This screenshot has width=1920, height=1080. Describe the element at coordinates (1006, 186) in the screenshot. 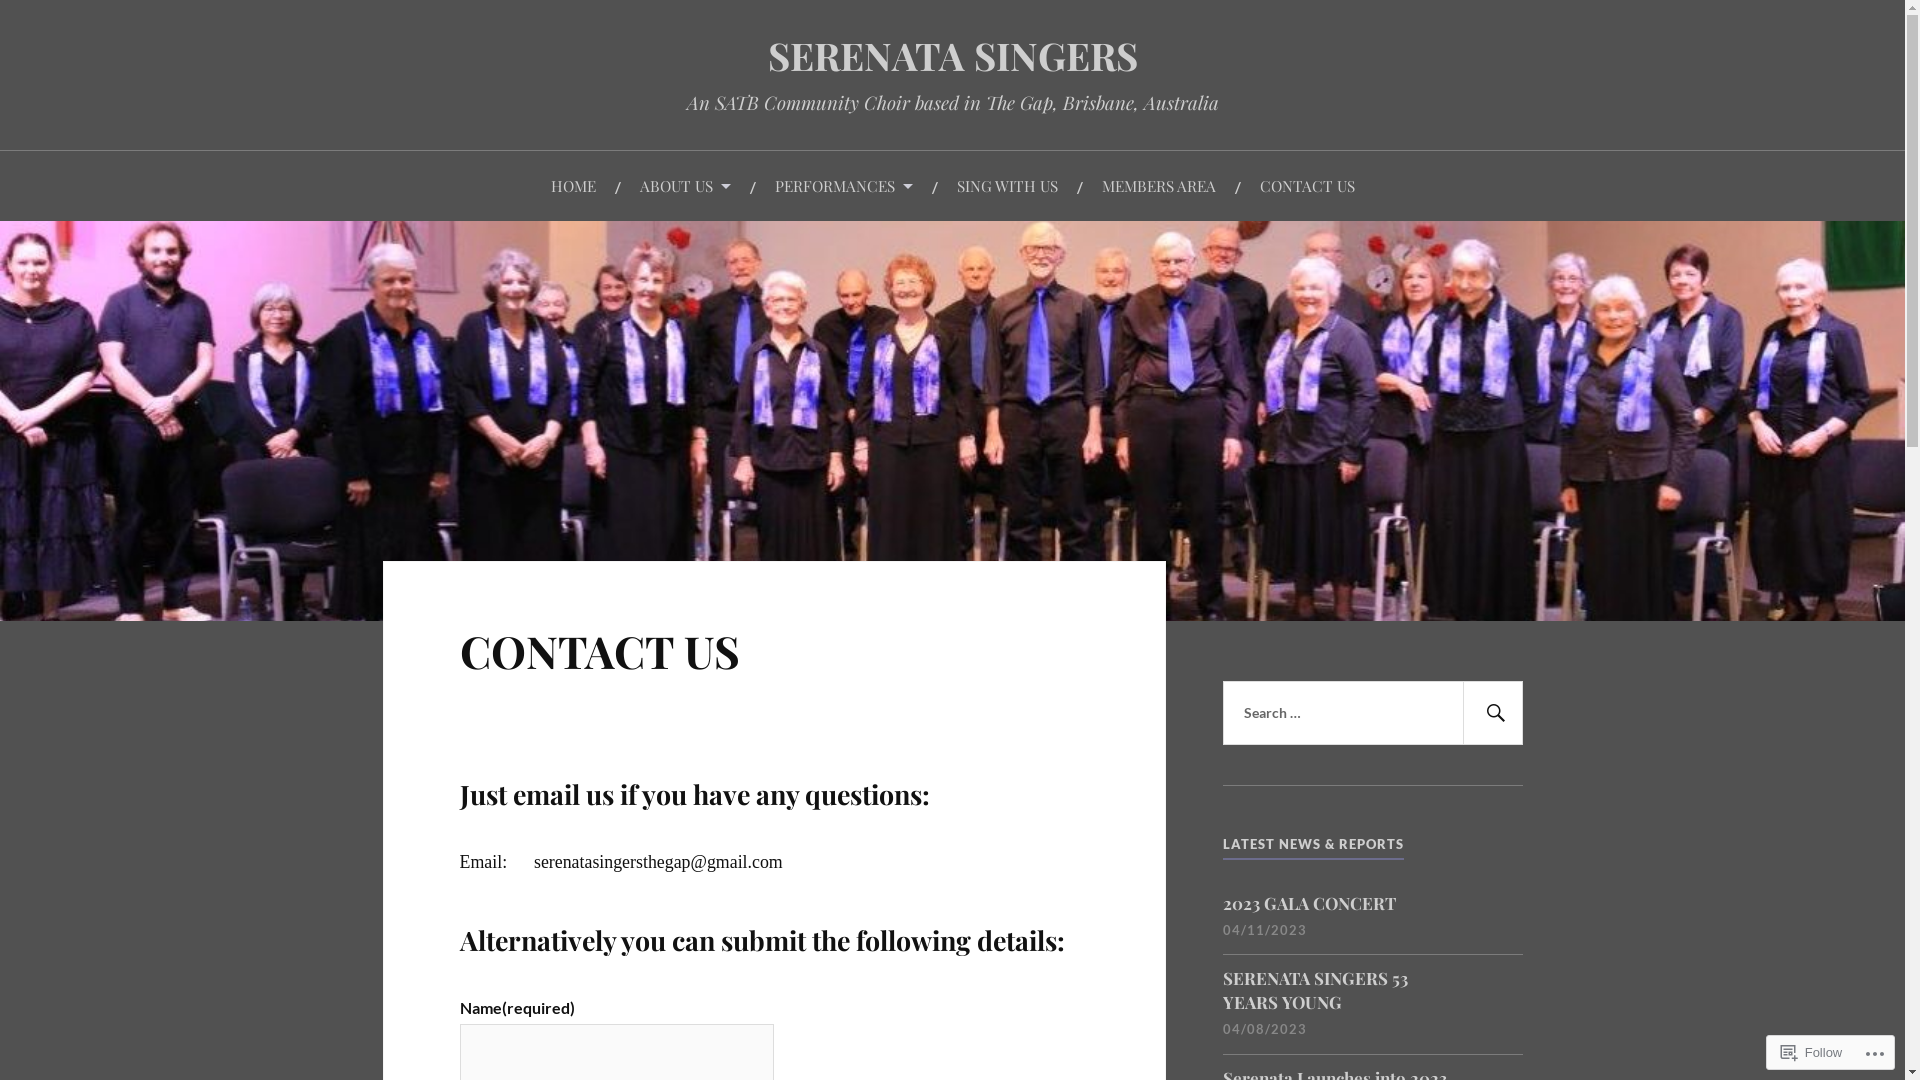

I see `SING WITH US` at that location.